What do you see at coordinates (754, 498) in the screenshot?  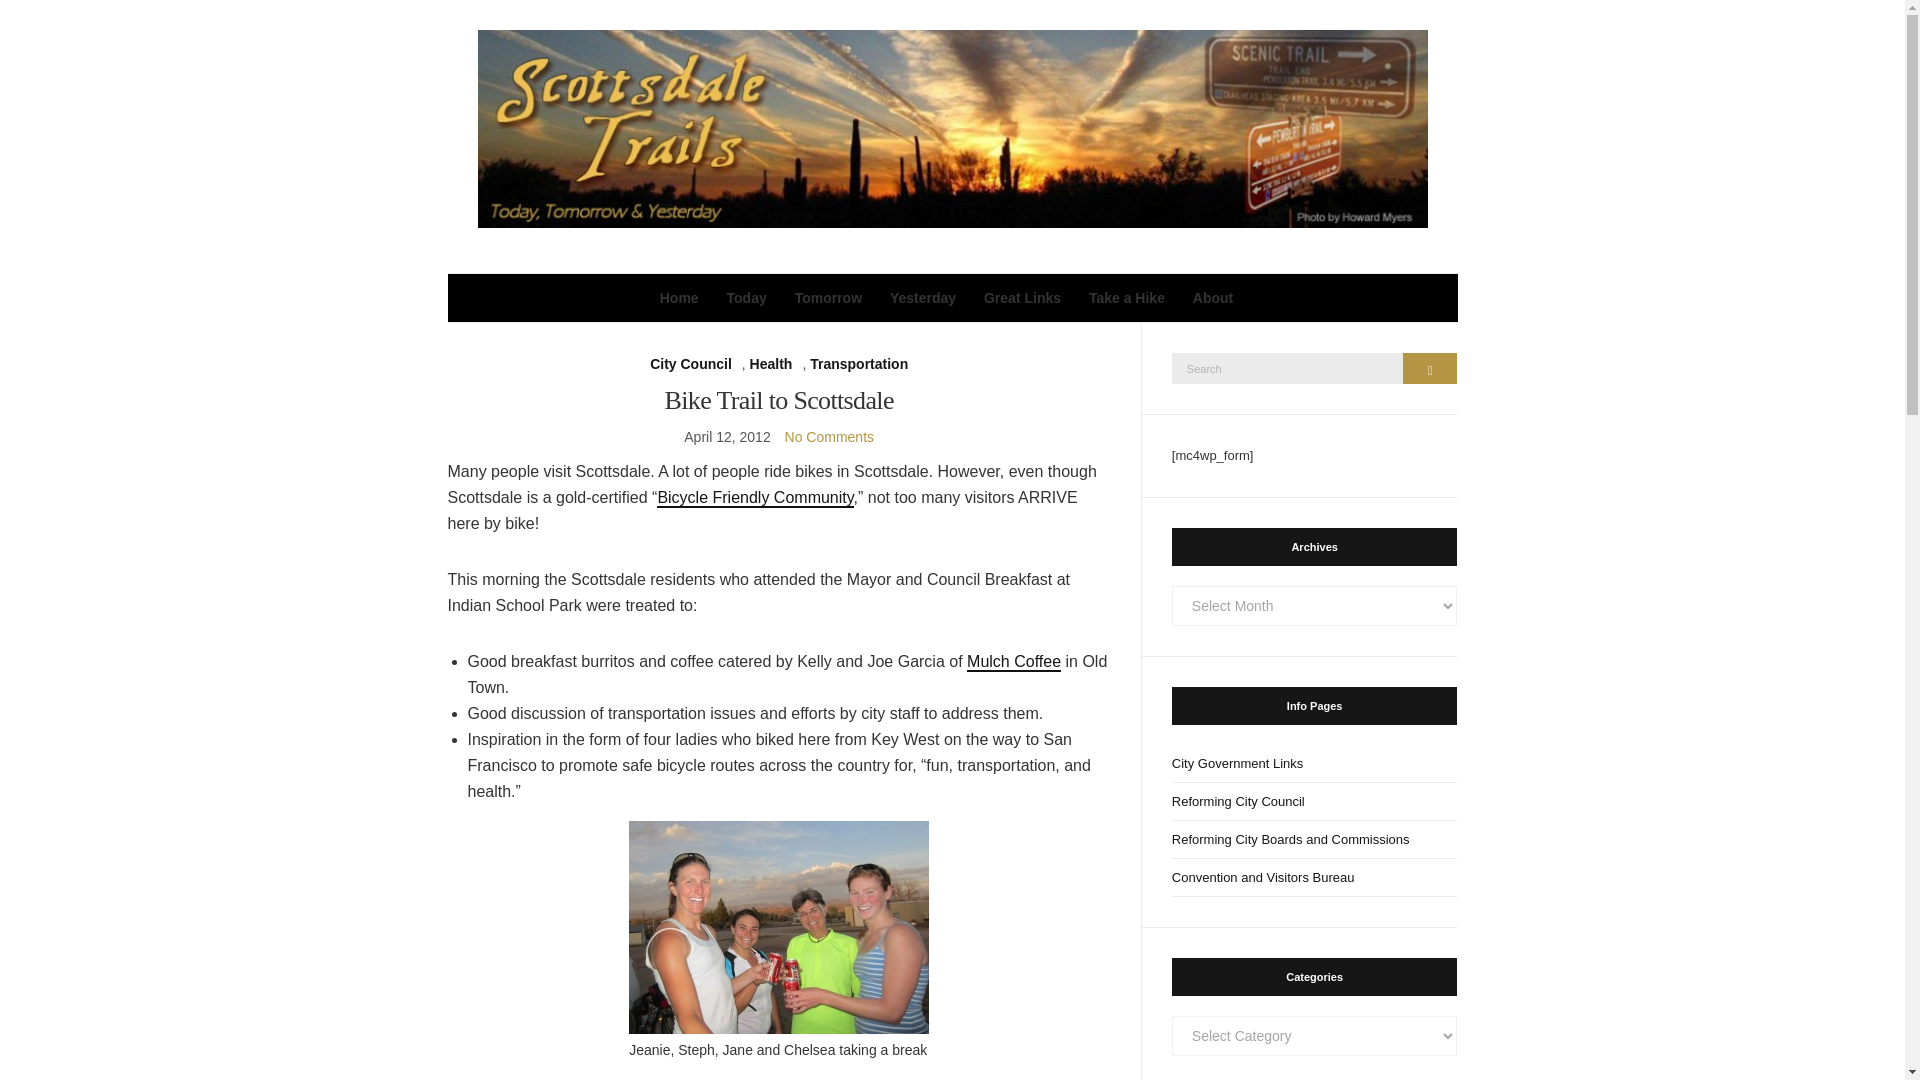 I see `Bicycle Friendly Community` at bounding box center [754, 498].